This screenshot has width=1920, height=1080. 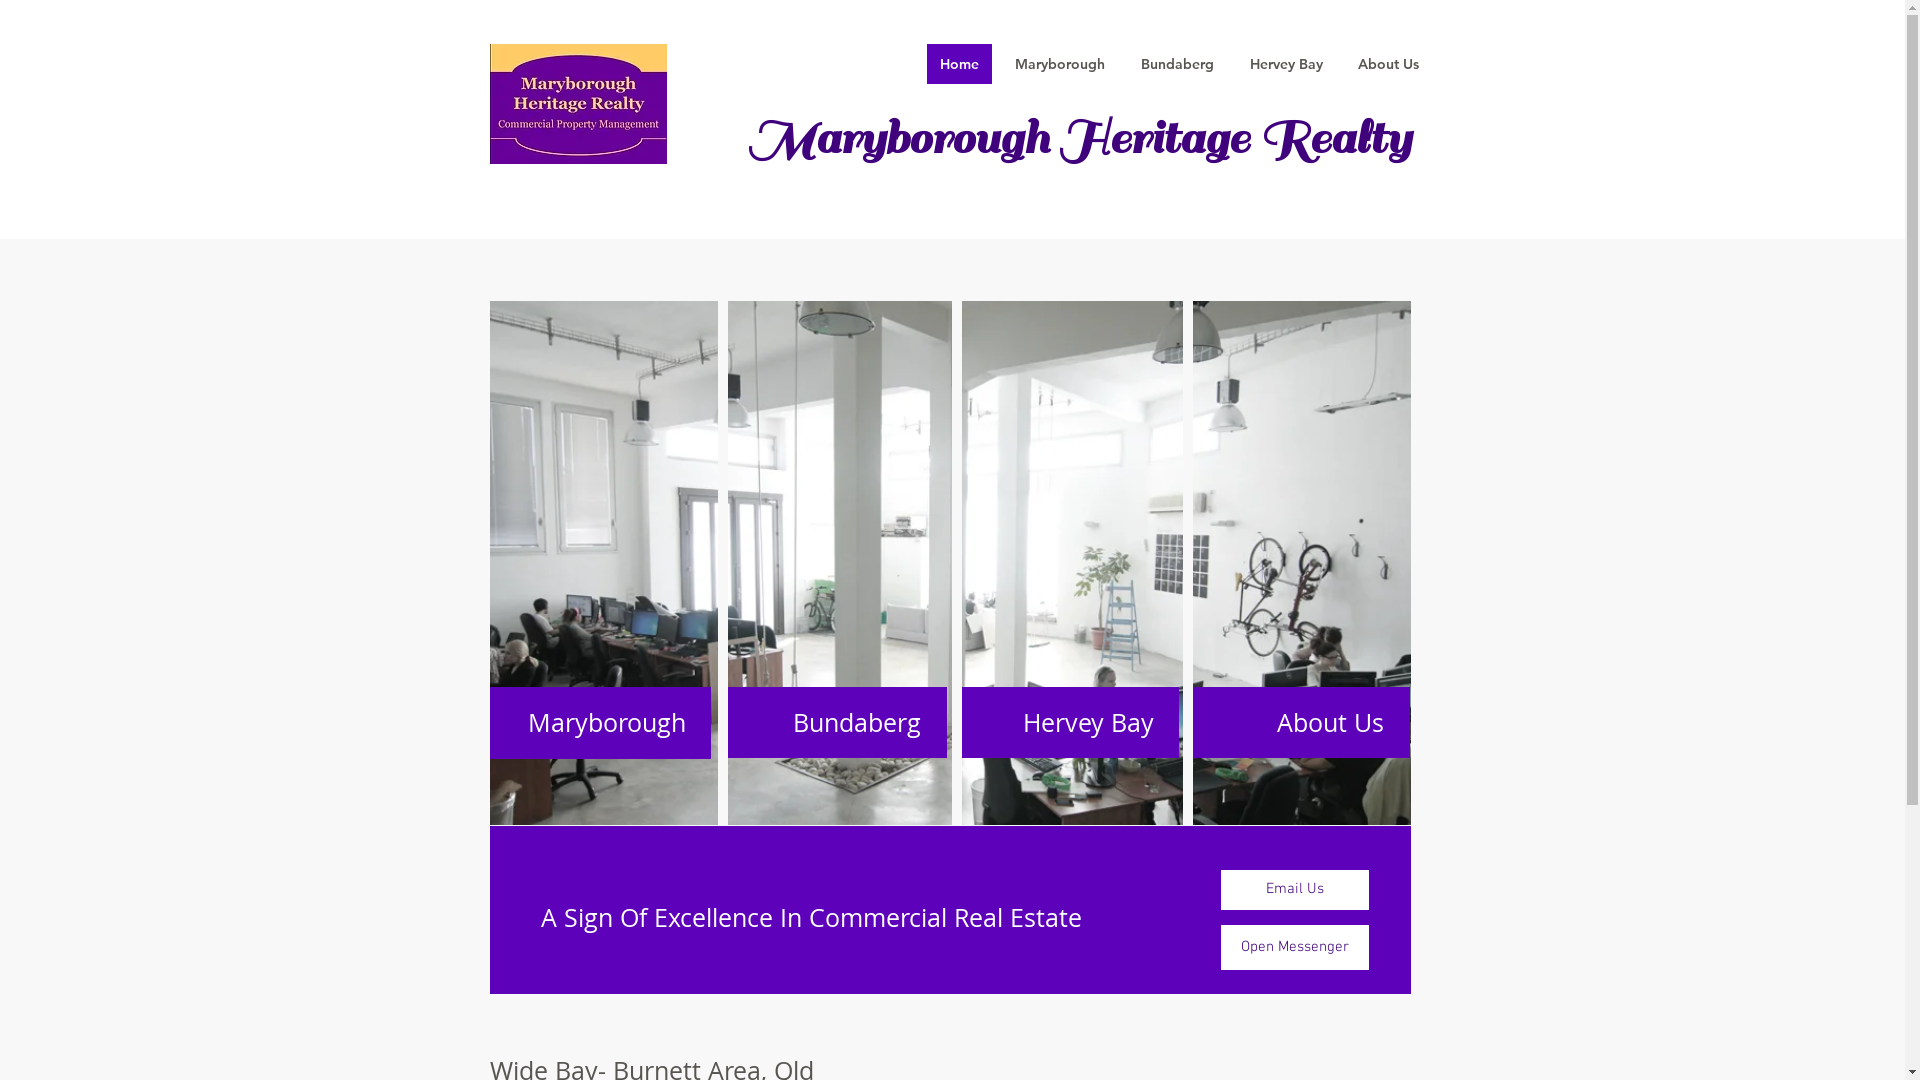 What do you see at coordinates (1298, 722) in the screenshot?
I see `About Us` at bounding box center [1298, 722].